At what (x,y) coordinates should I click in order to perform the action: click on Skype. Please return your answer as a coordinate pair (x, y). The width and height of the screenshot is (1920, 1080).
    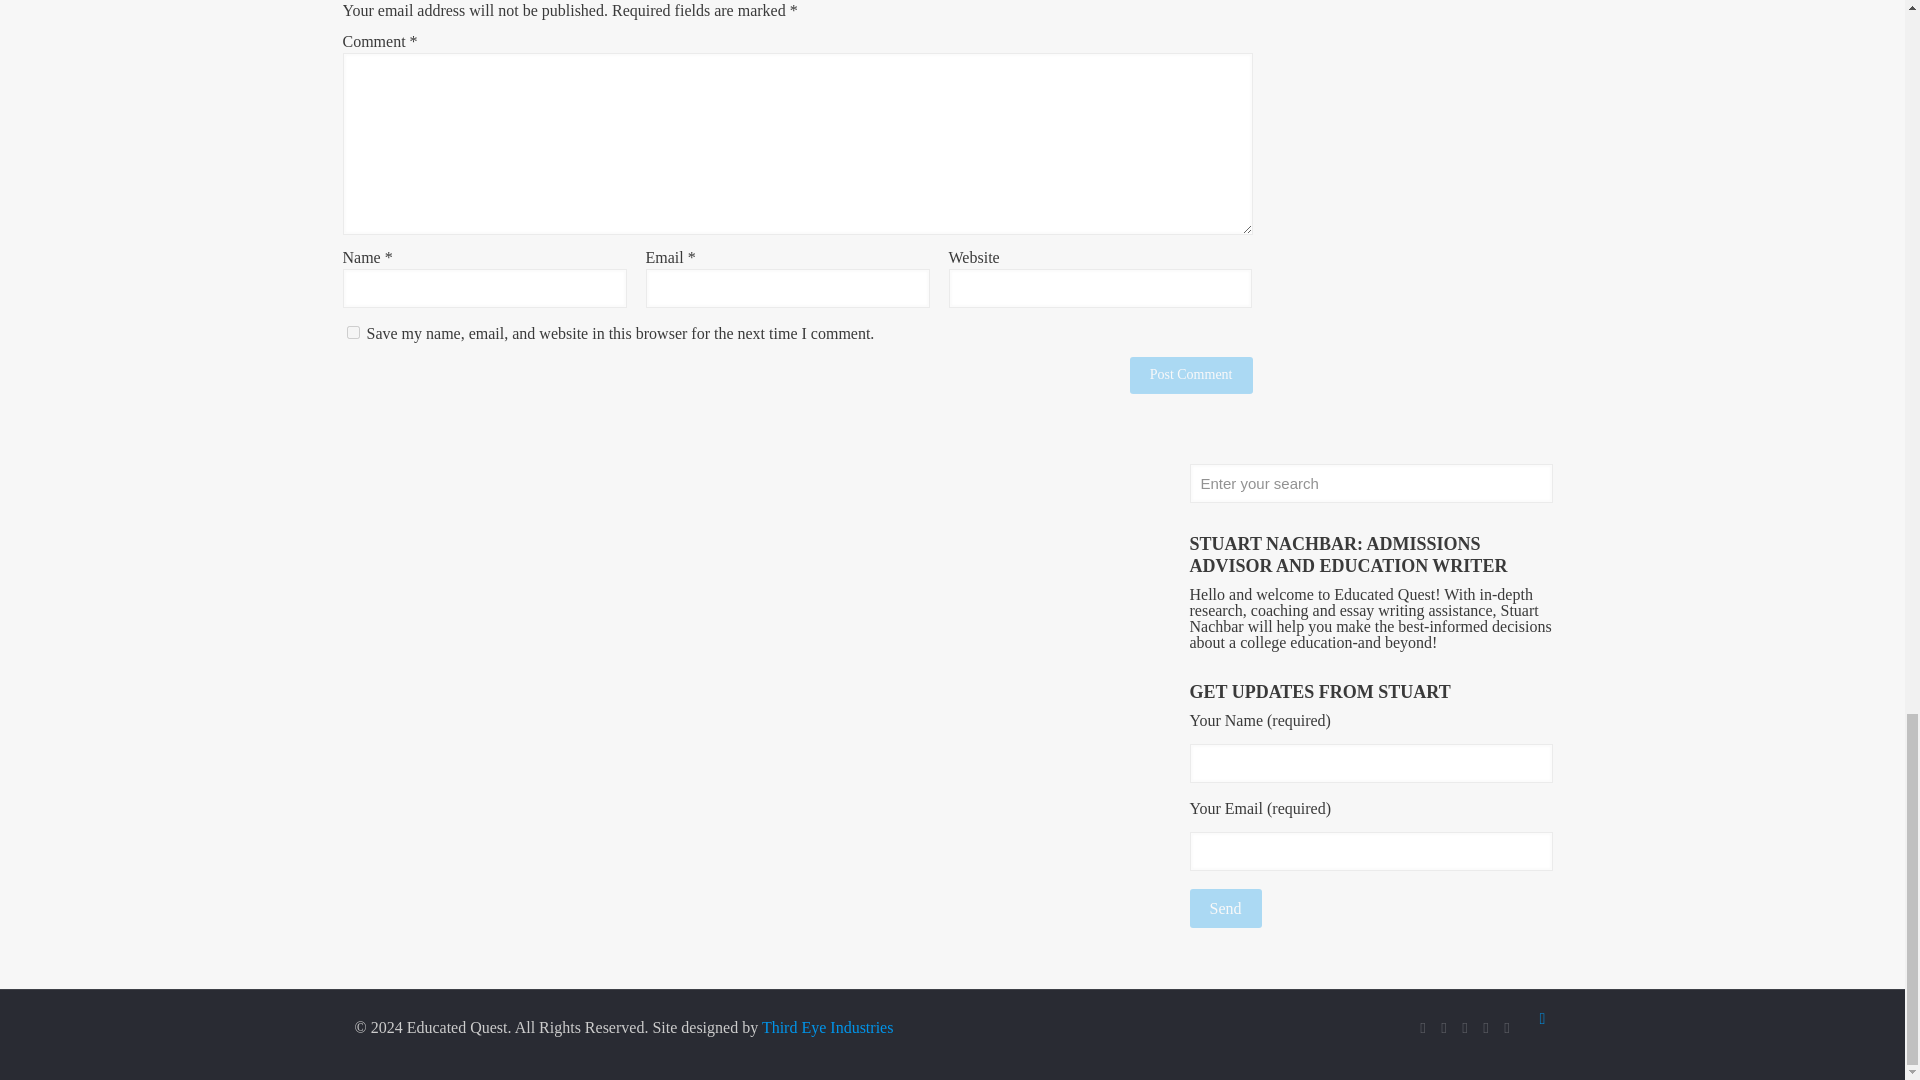
    Looking at the image, I should click on (1423, 1027).